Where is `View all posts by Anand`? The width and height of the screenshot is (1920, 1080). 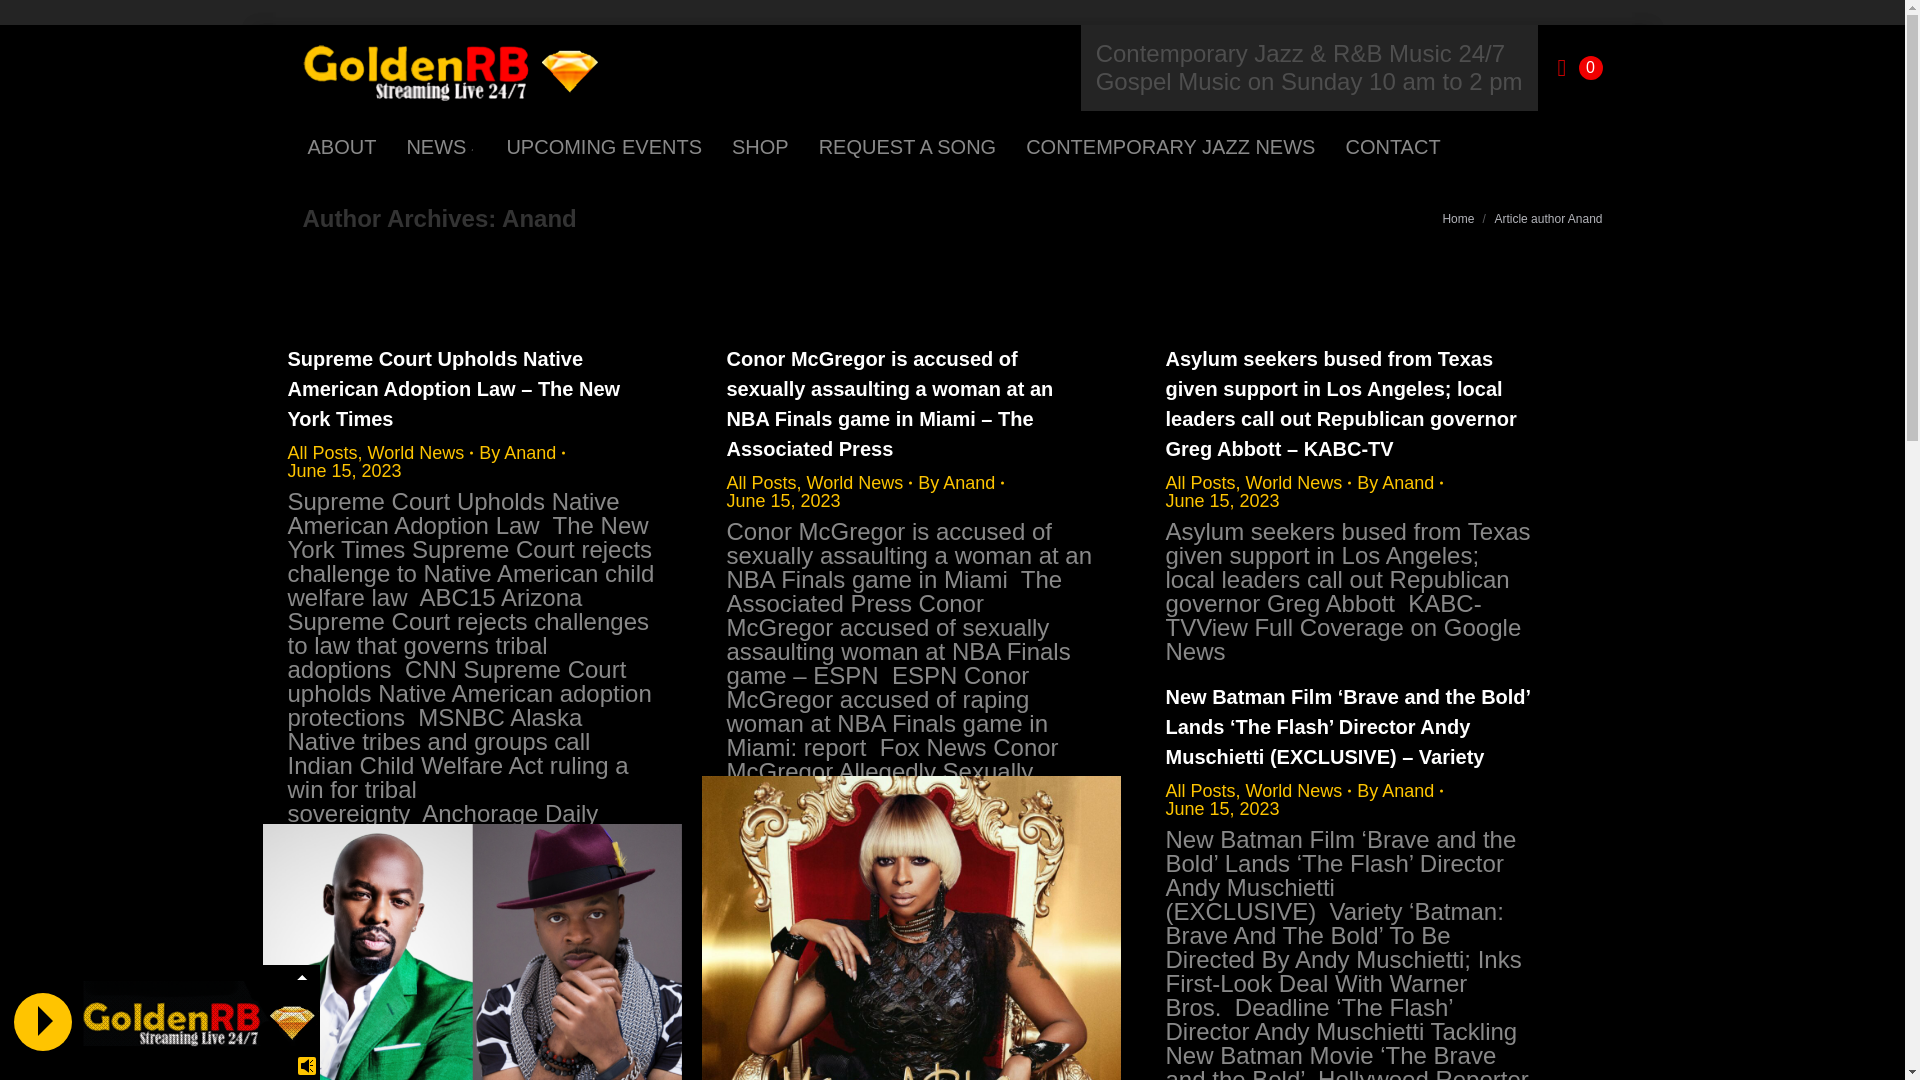 View all posts by Anand is located at coordinates (960, 483).